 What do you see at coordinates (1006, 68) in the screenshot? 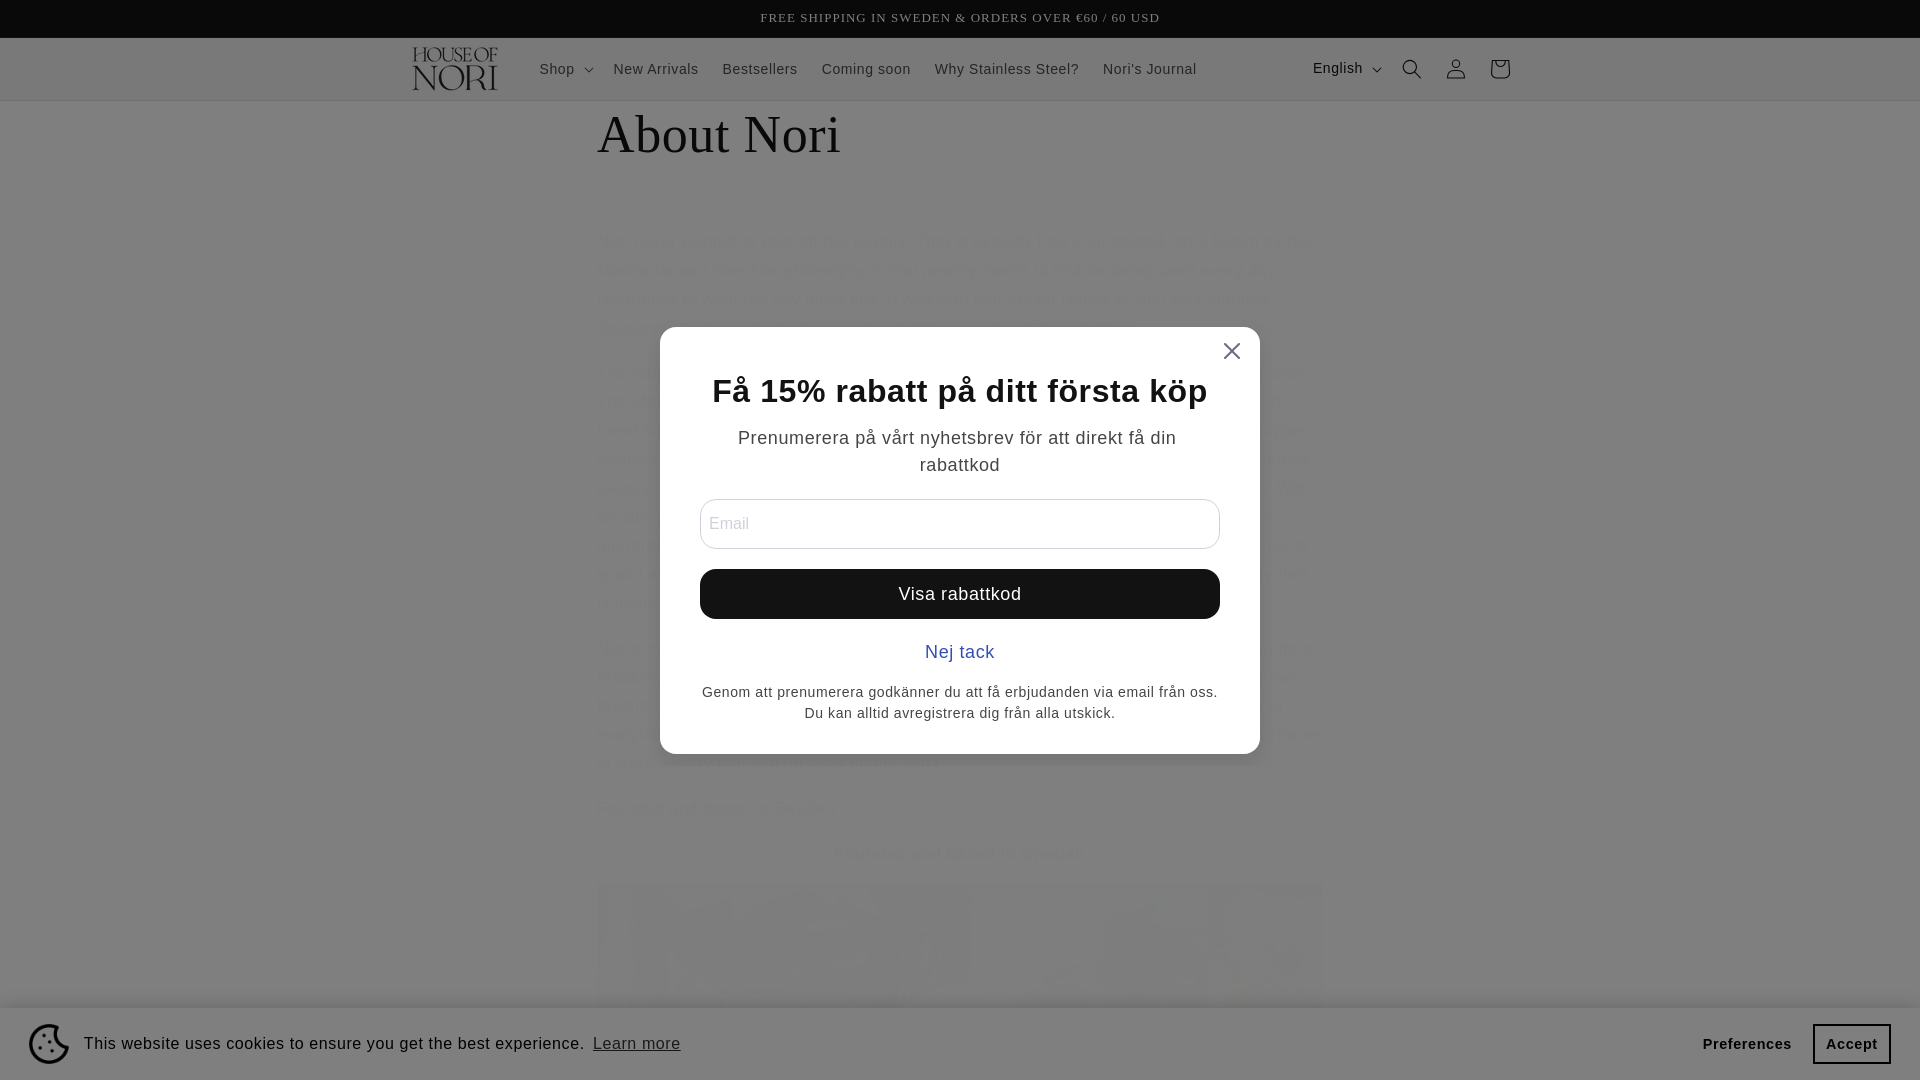
I see `Why Stainless Steel?` at bounding box center [1006, 68].